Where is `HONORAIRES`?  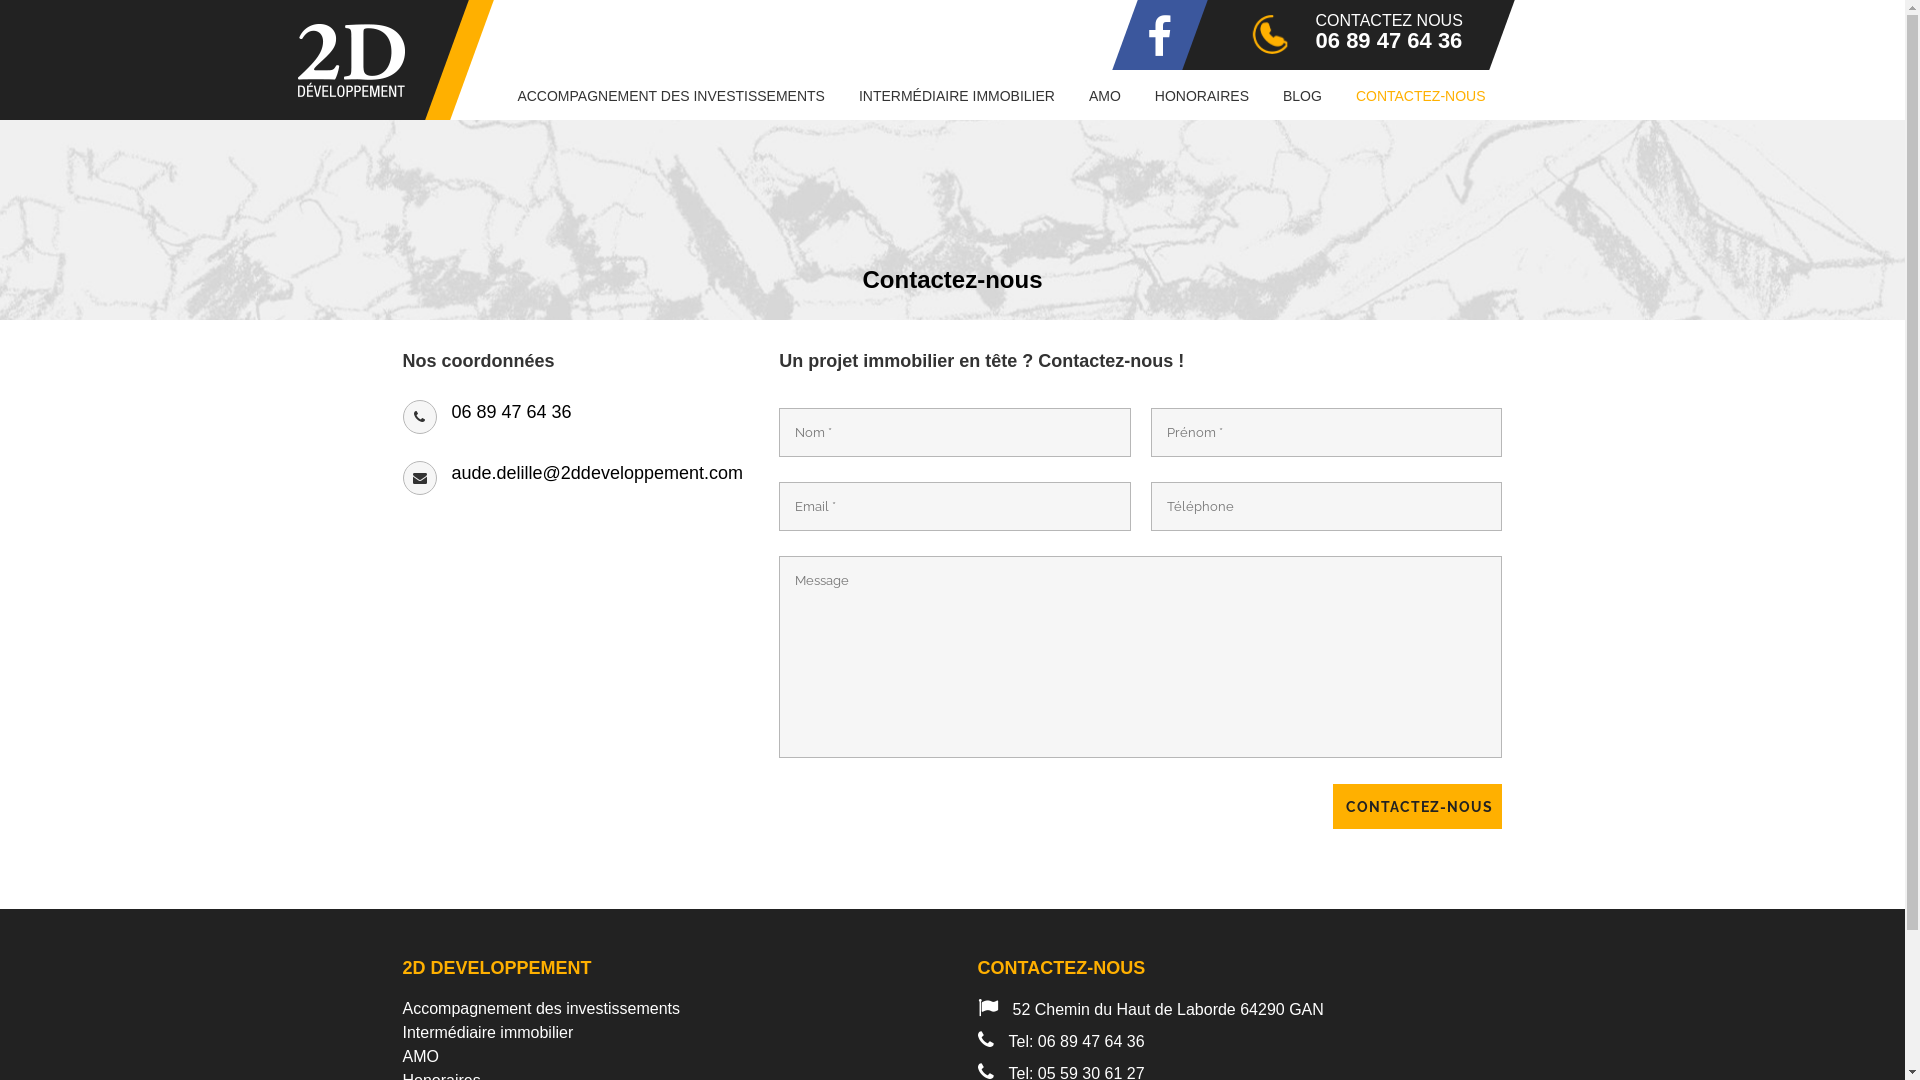
HONORAIRES is located at coordinates (1202, 96).